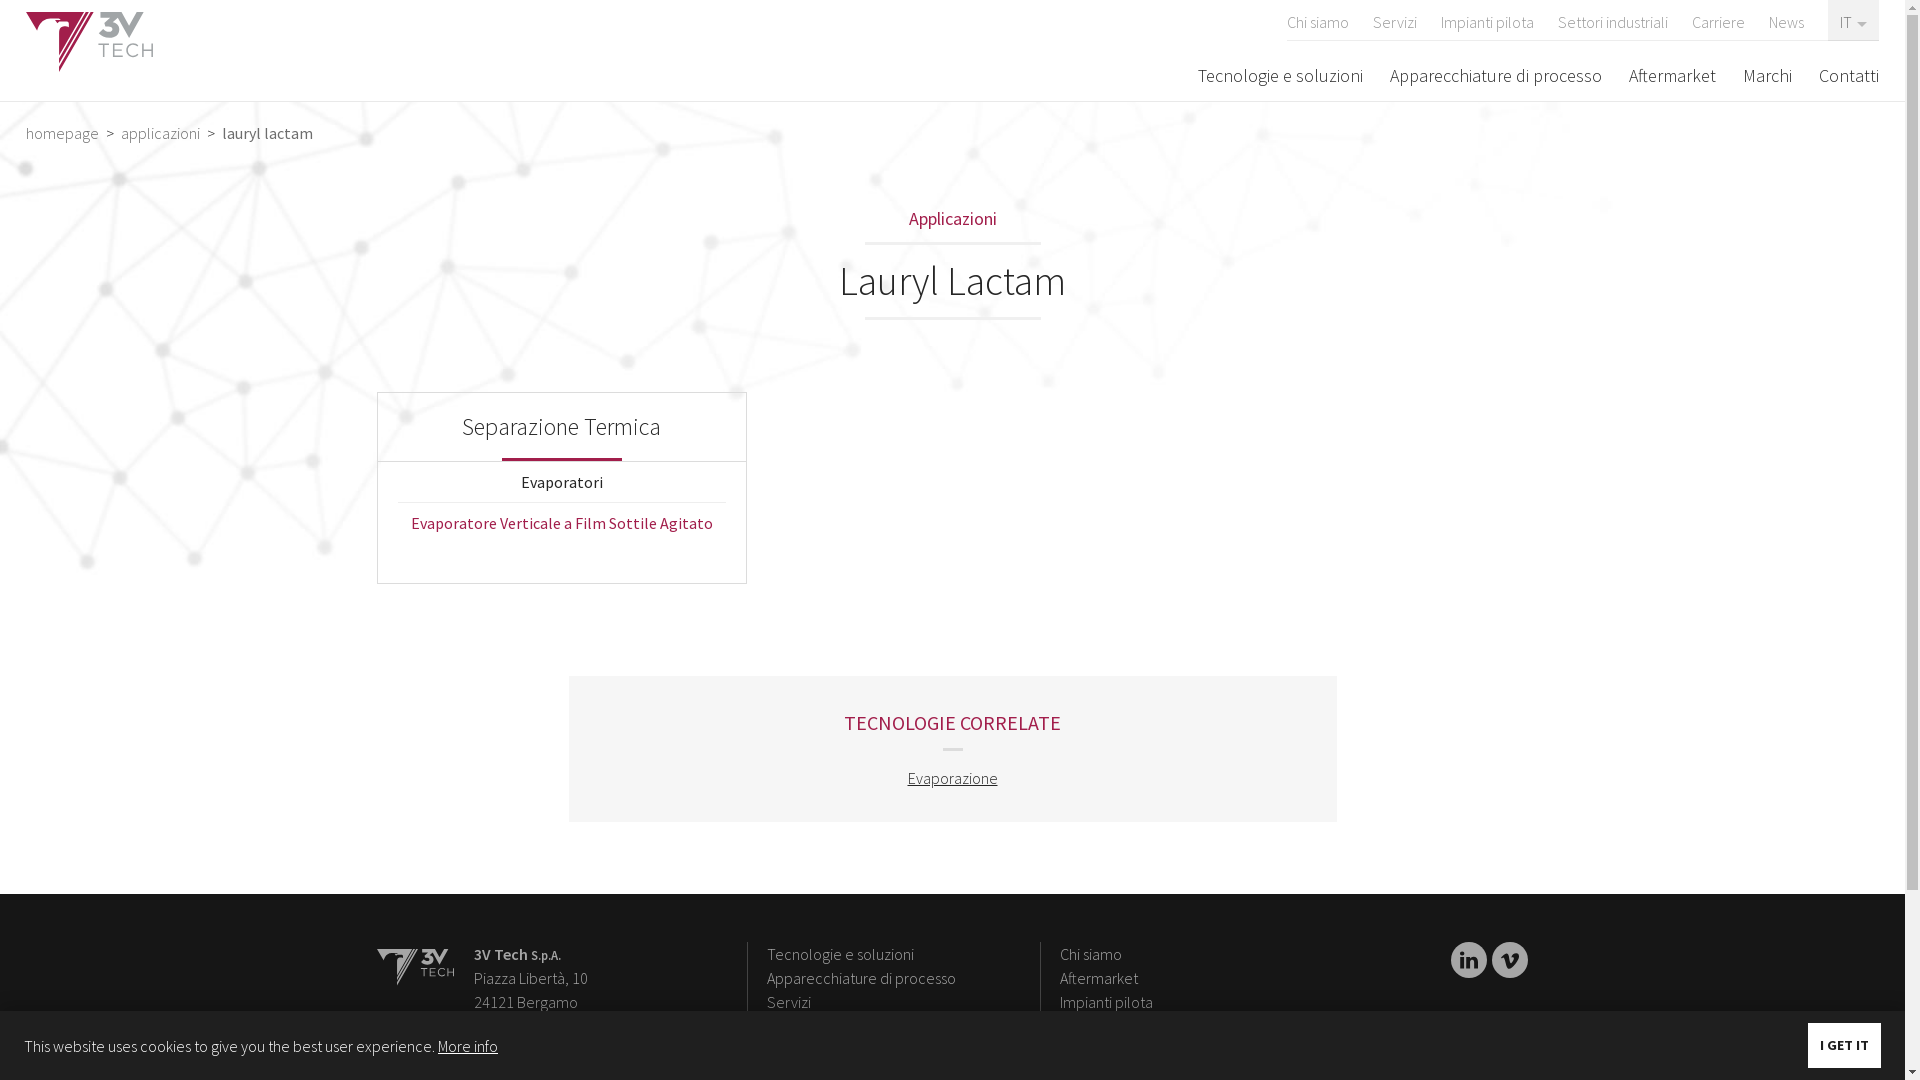  Describe the element at coordinates (953, 778) in the screenshot. I see `Evaporazione` at that location.